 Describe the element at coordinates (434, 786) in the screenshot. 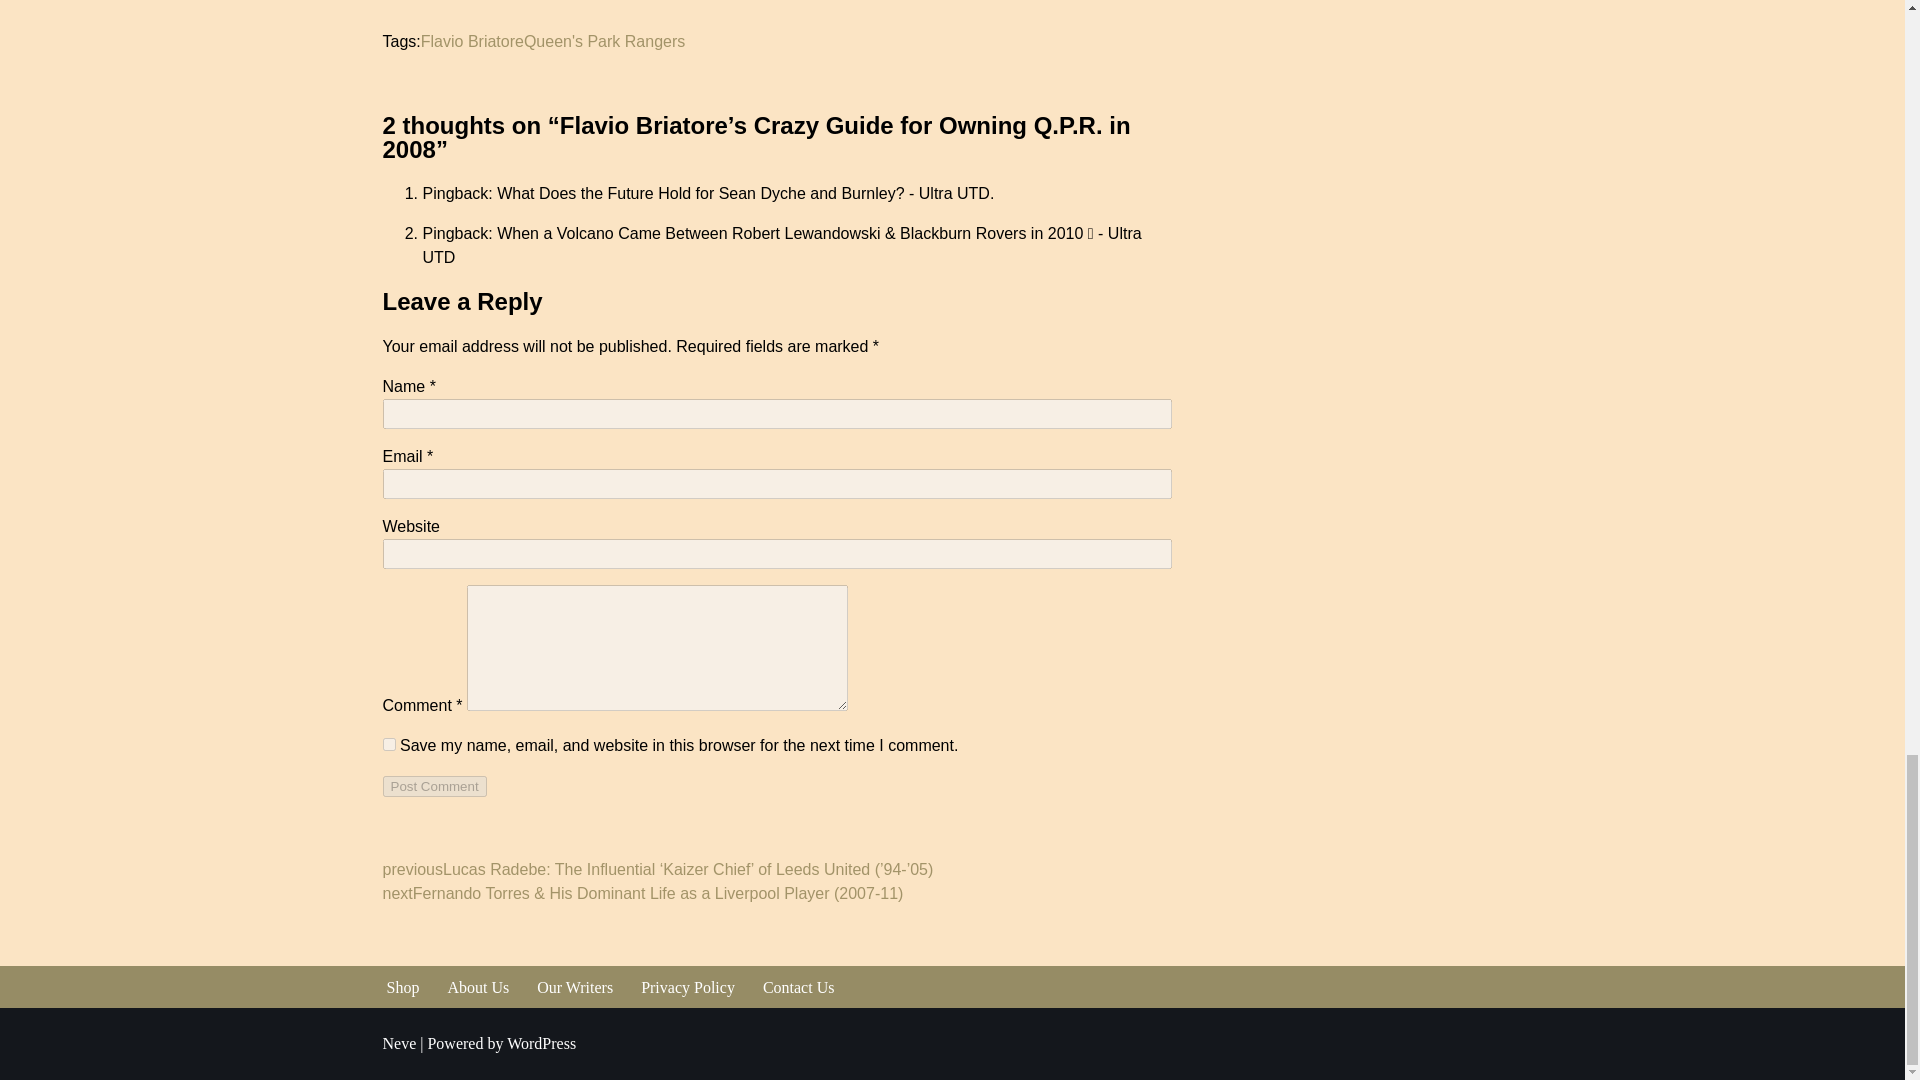

I see `Post Comment` at that location.